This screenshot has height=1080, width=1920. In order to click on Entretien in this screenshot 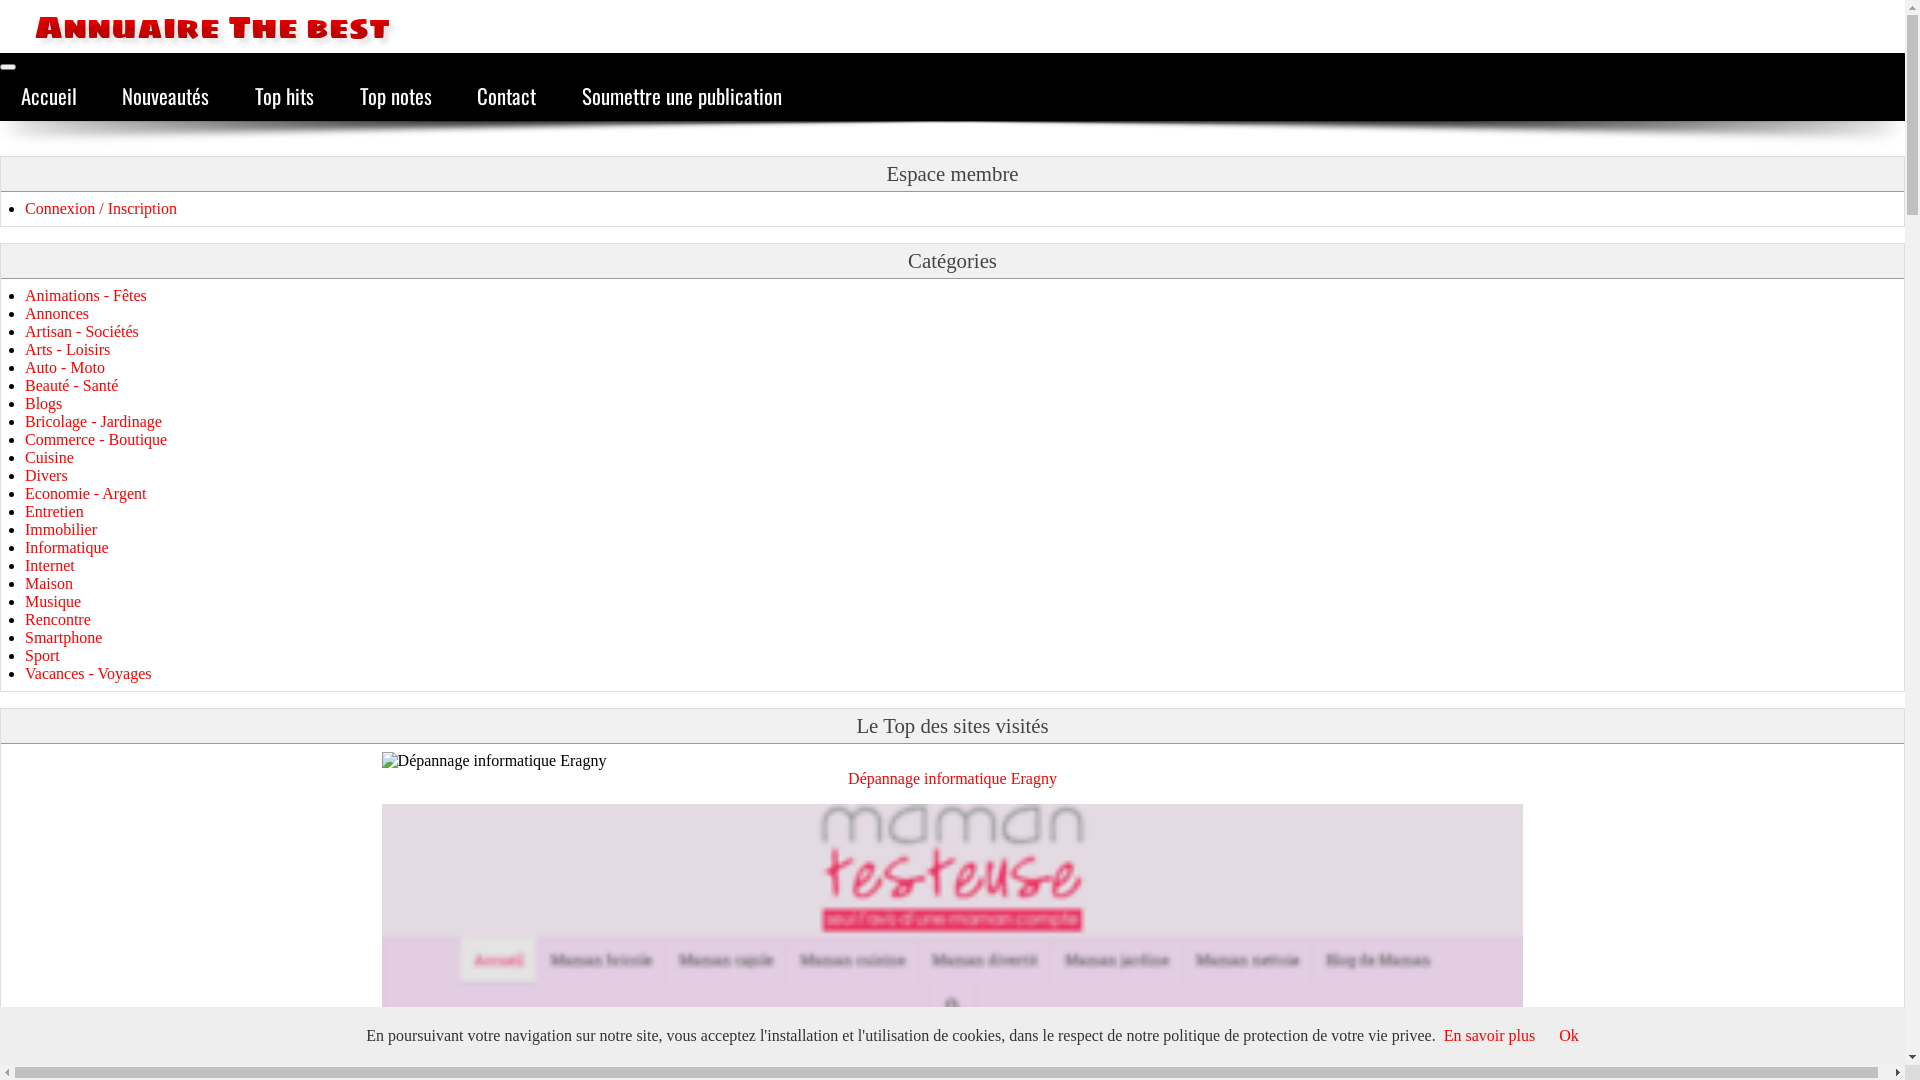, I will do `click(54, 512)`.